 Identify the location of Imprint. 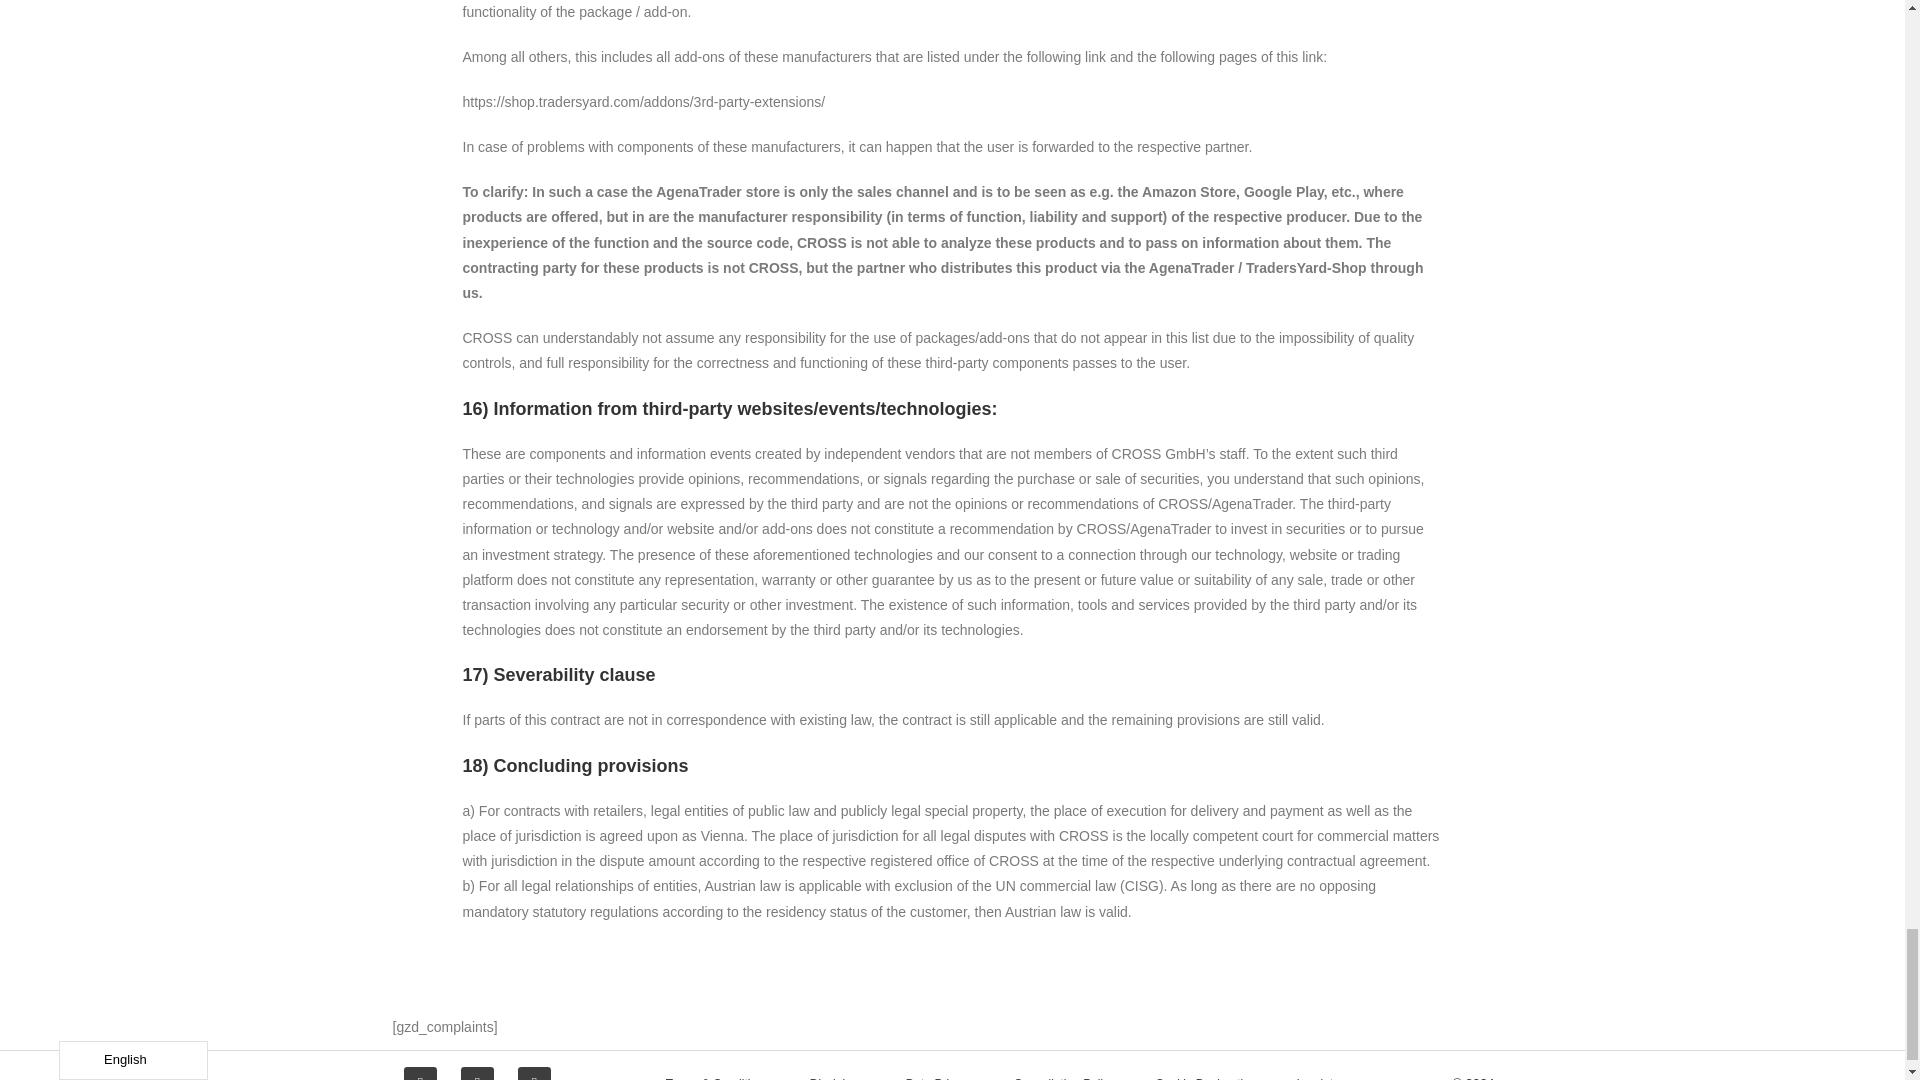
(1314, 1070).